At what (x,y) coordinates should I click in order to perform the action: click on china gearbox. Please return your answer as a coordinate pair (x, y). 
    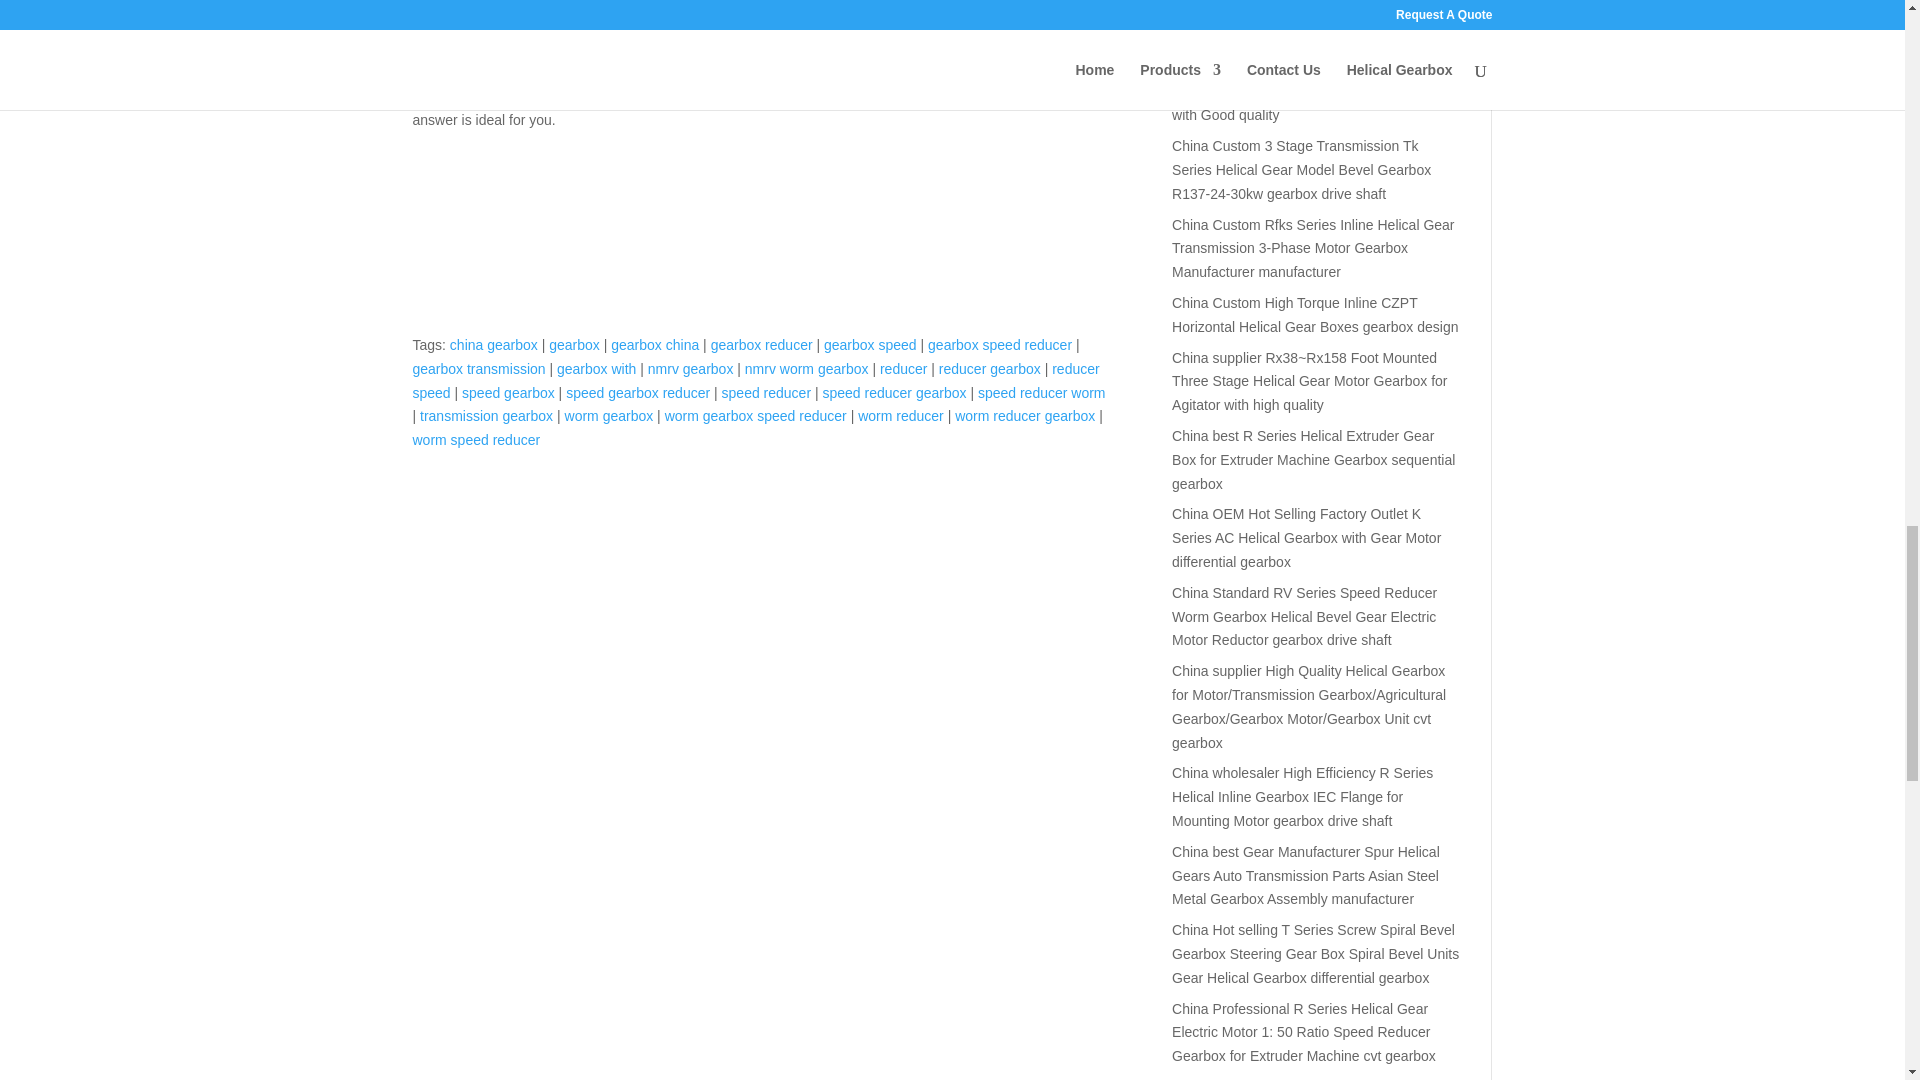
    Looking at the image, I should click on (493, 344).